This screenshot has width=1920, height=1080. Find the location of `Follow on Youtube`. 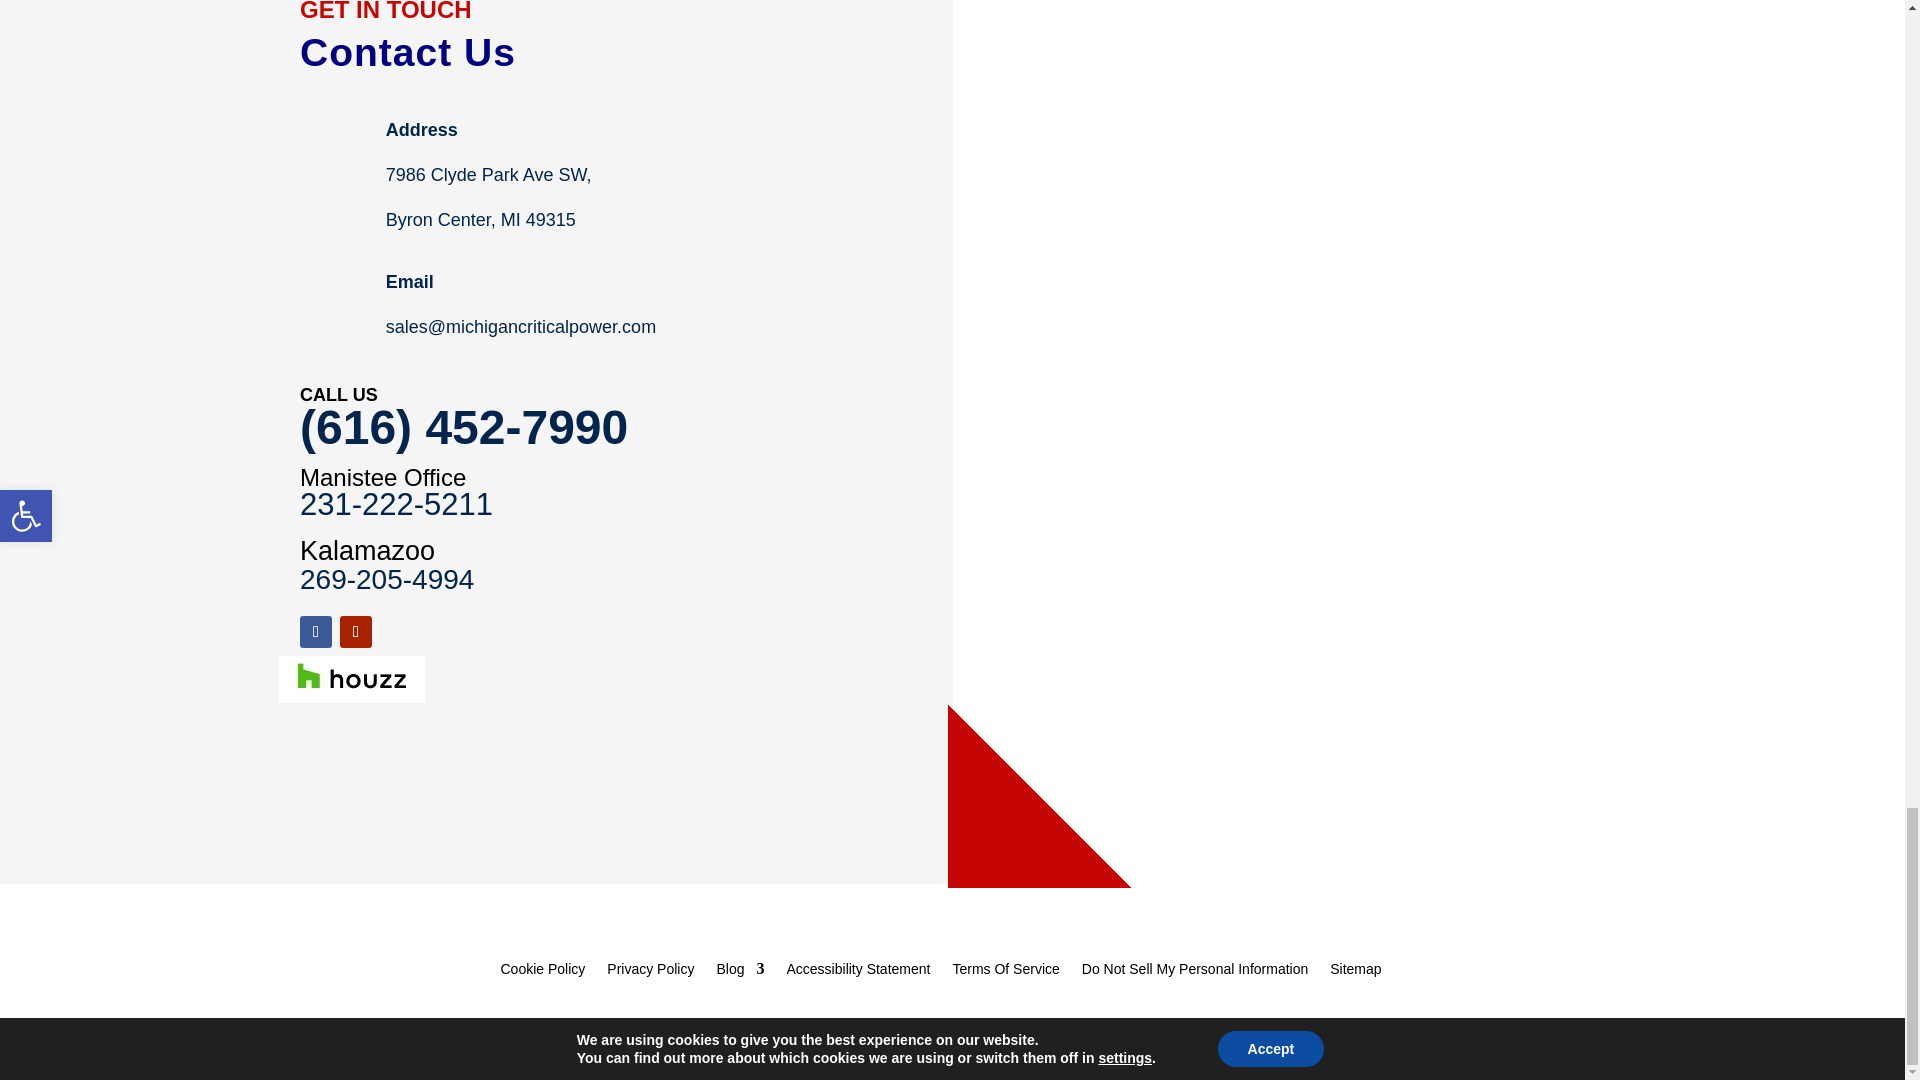

Follow on Youtube is located at coordinates (356, 632).